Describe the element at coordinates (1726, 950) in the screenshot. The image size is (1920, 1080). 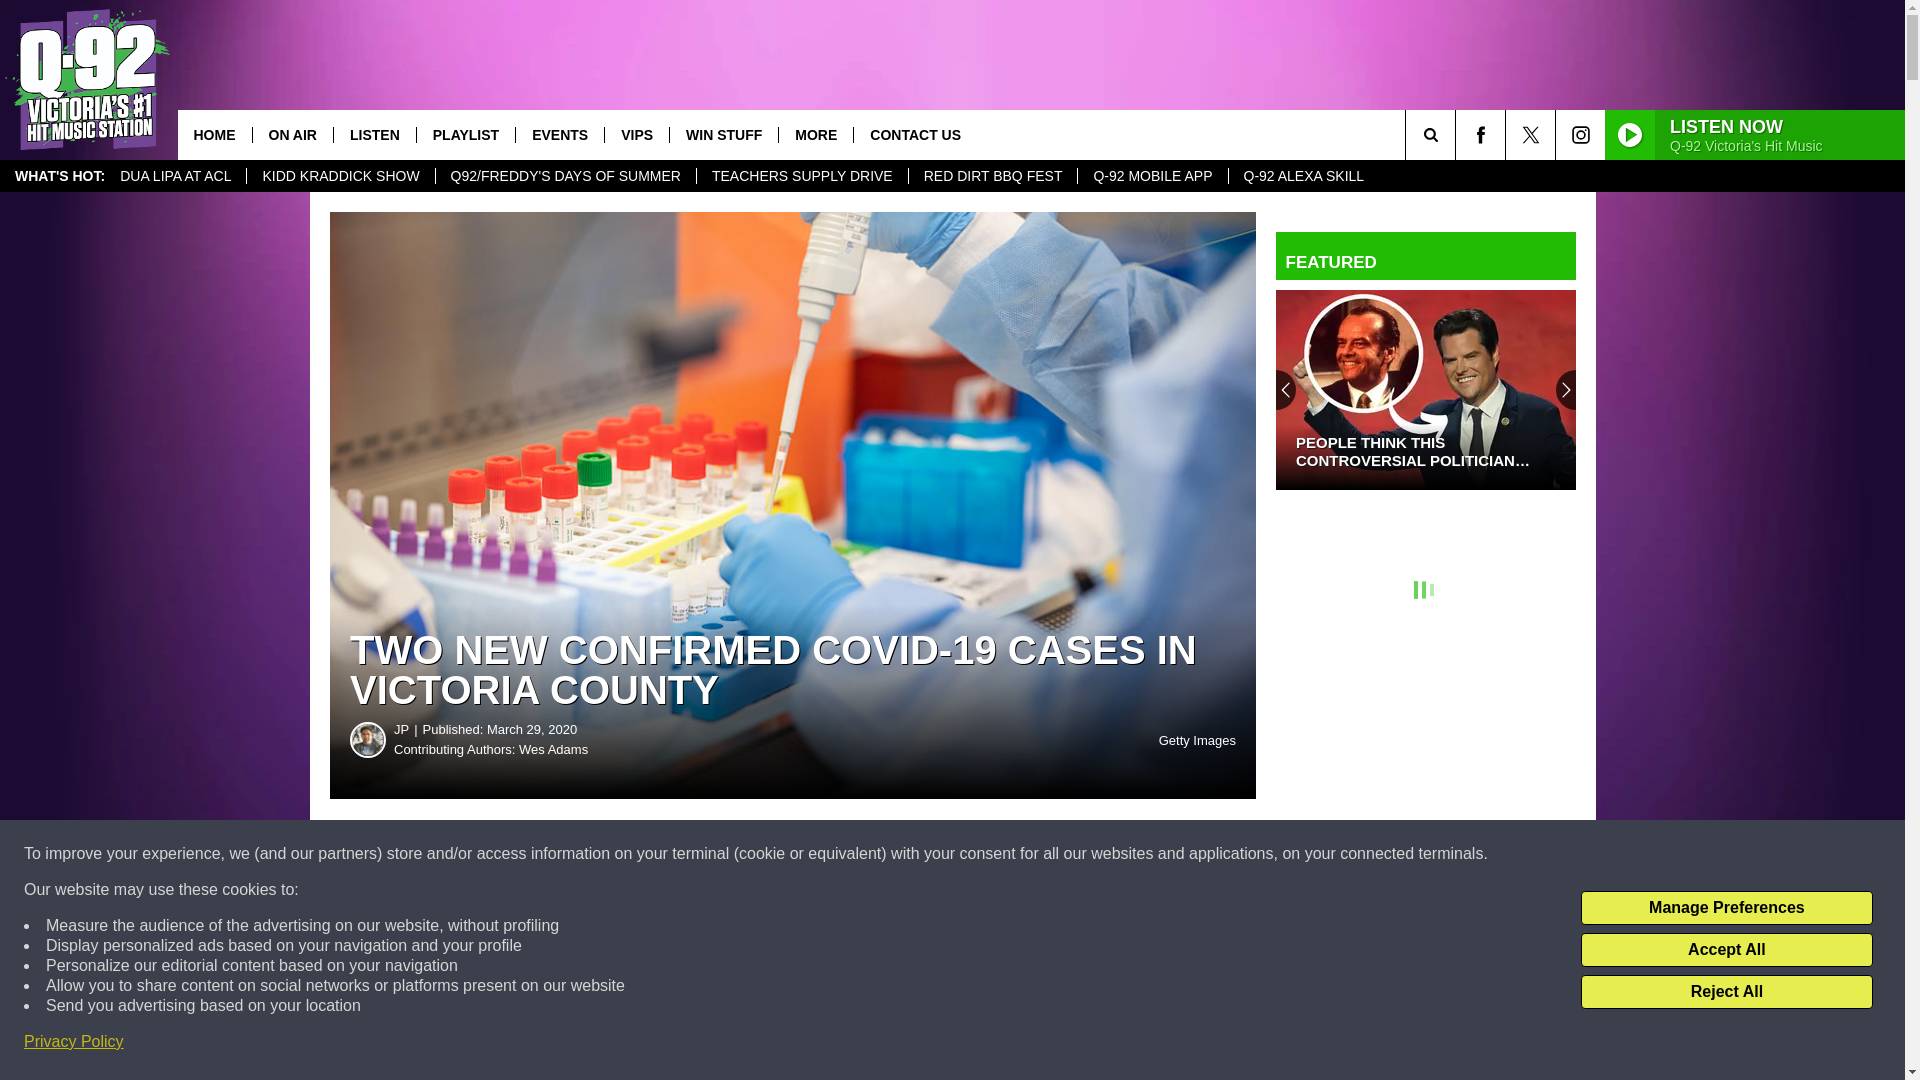
I see `Accept All` at that location.